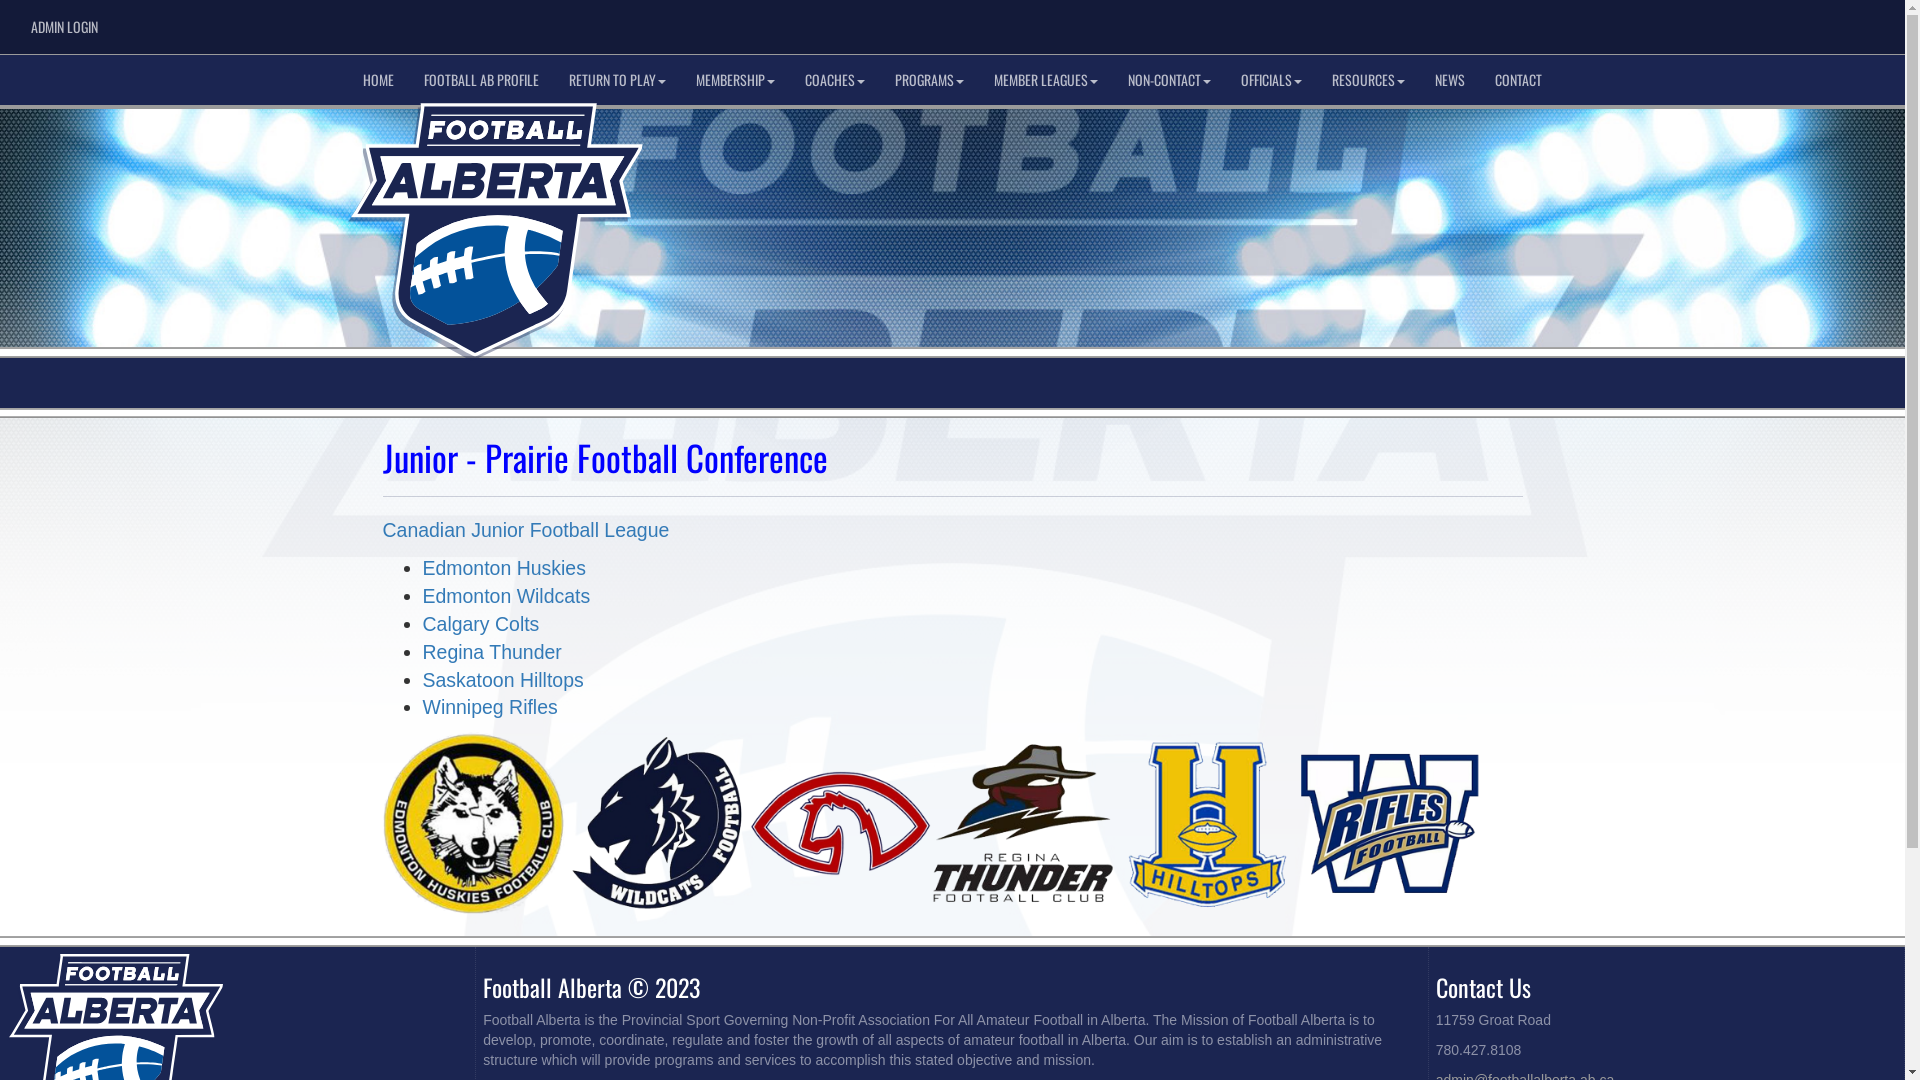 The image size is (1920, 1080). Describe the element at coordinates (480, 623) in the screenshot. I see `Calgary Colts` at that location.